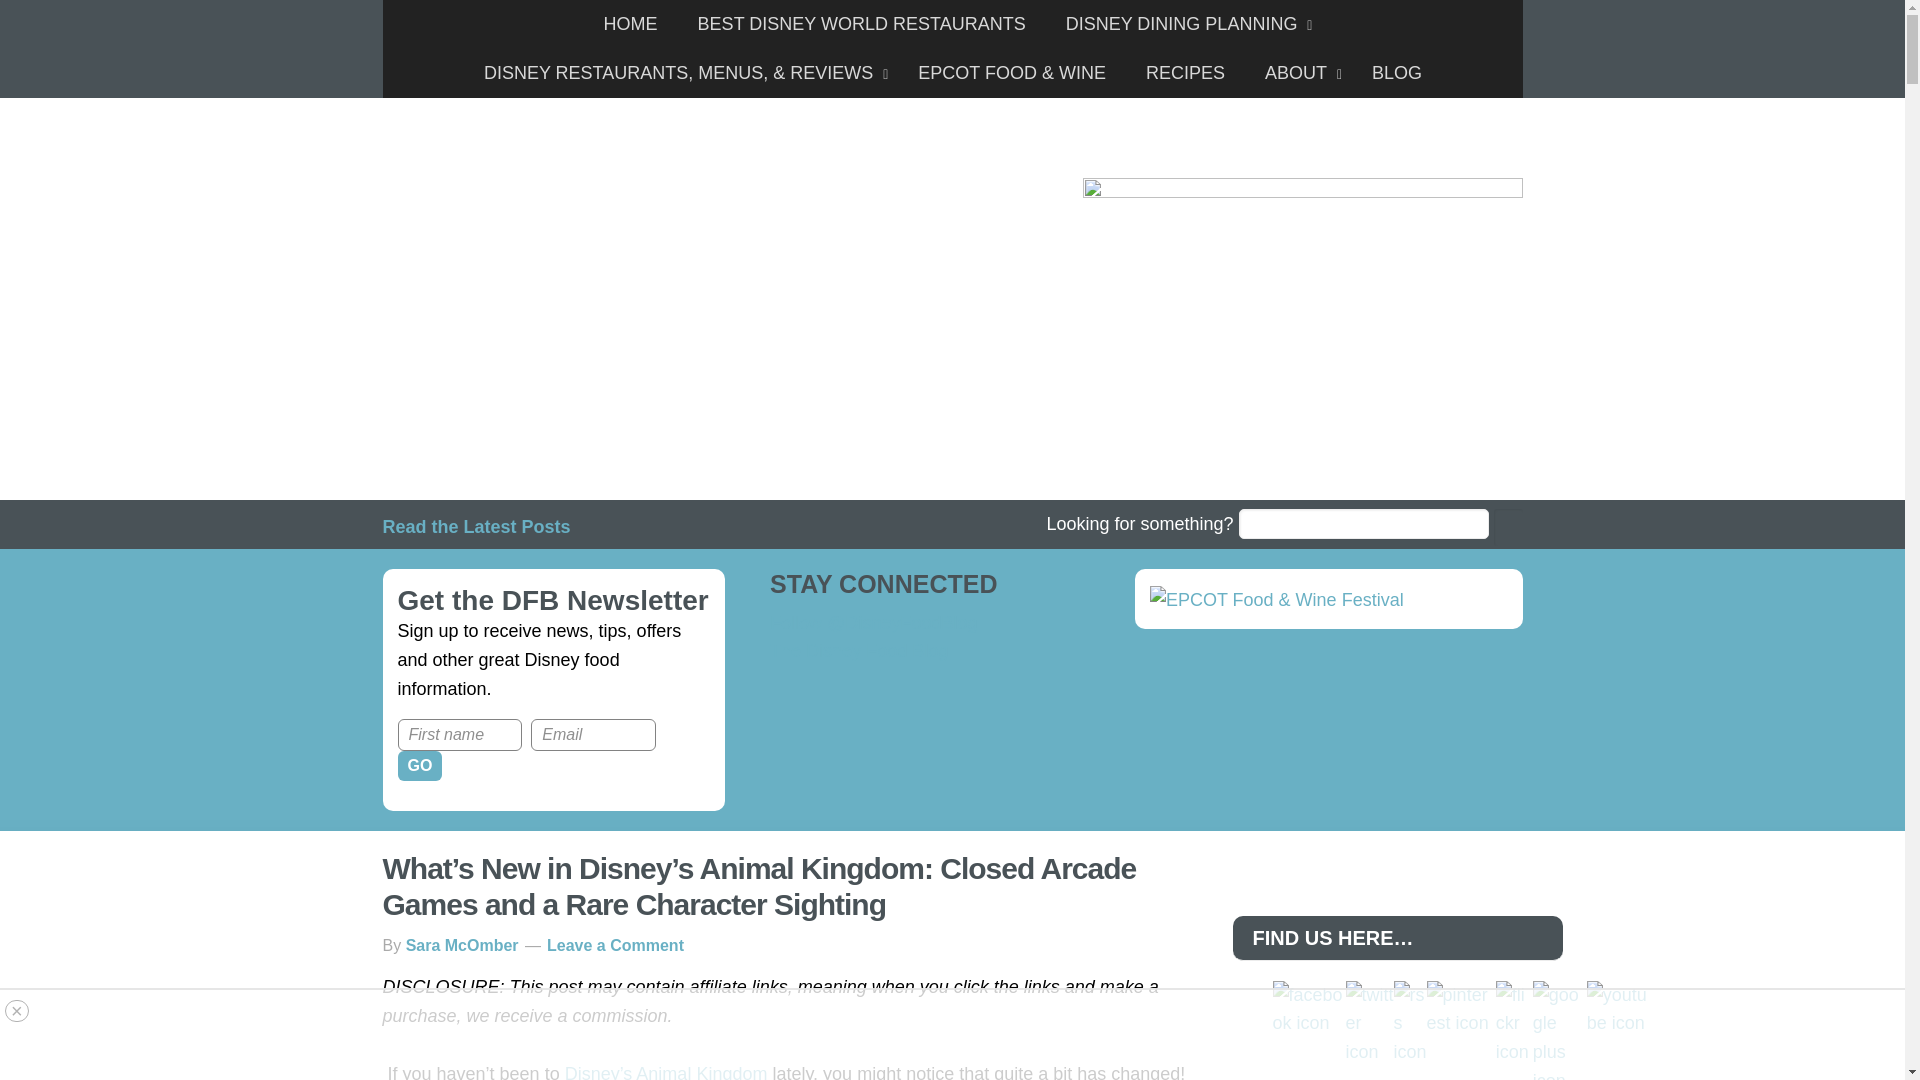 Image resolution: width=1920 pixels, height=1080 pixels. What do you see at coordinates (1508, 527) in the screenshot?
I see `Search` at bounding box center [1508, 527].